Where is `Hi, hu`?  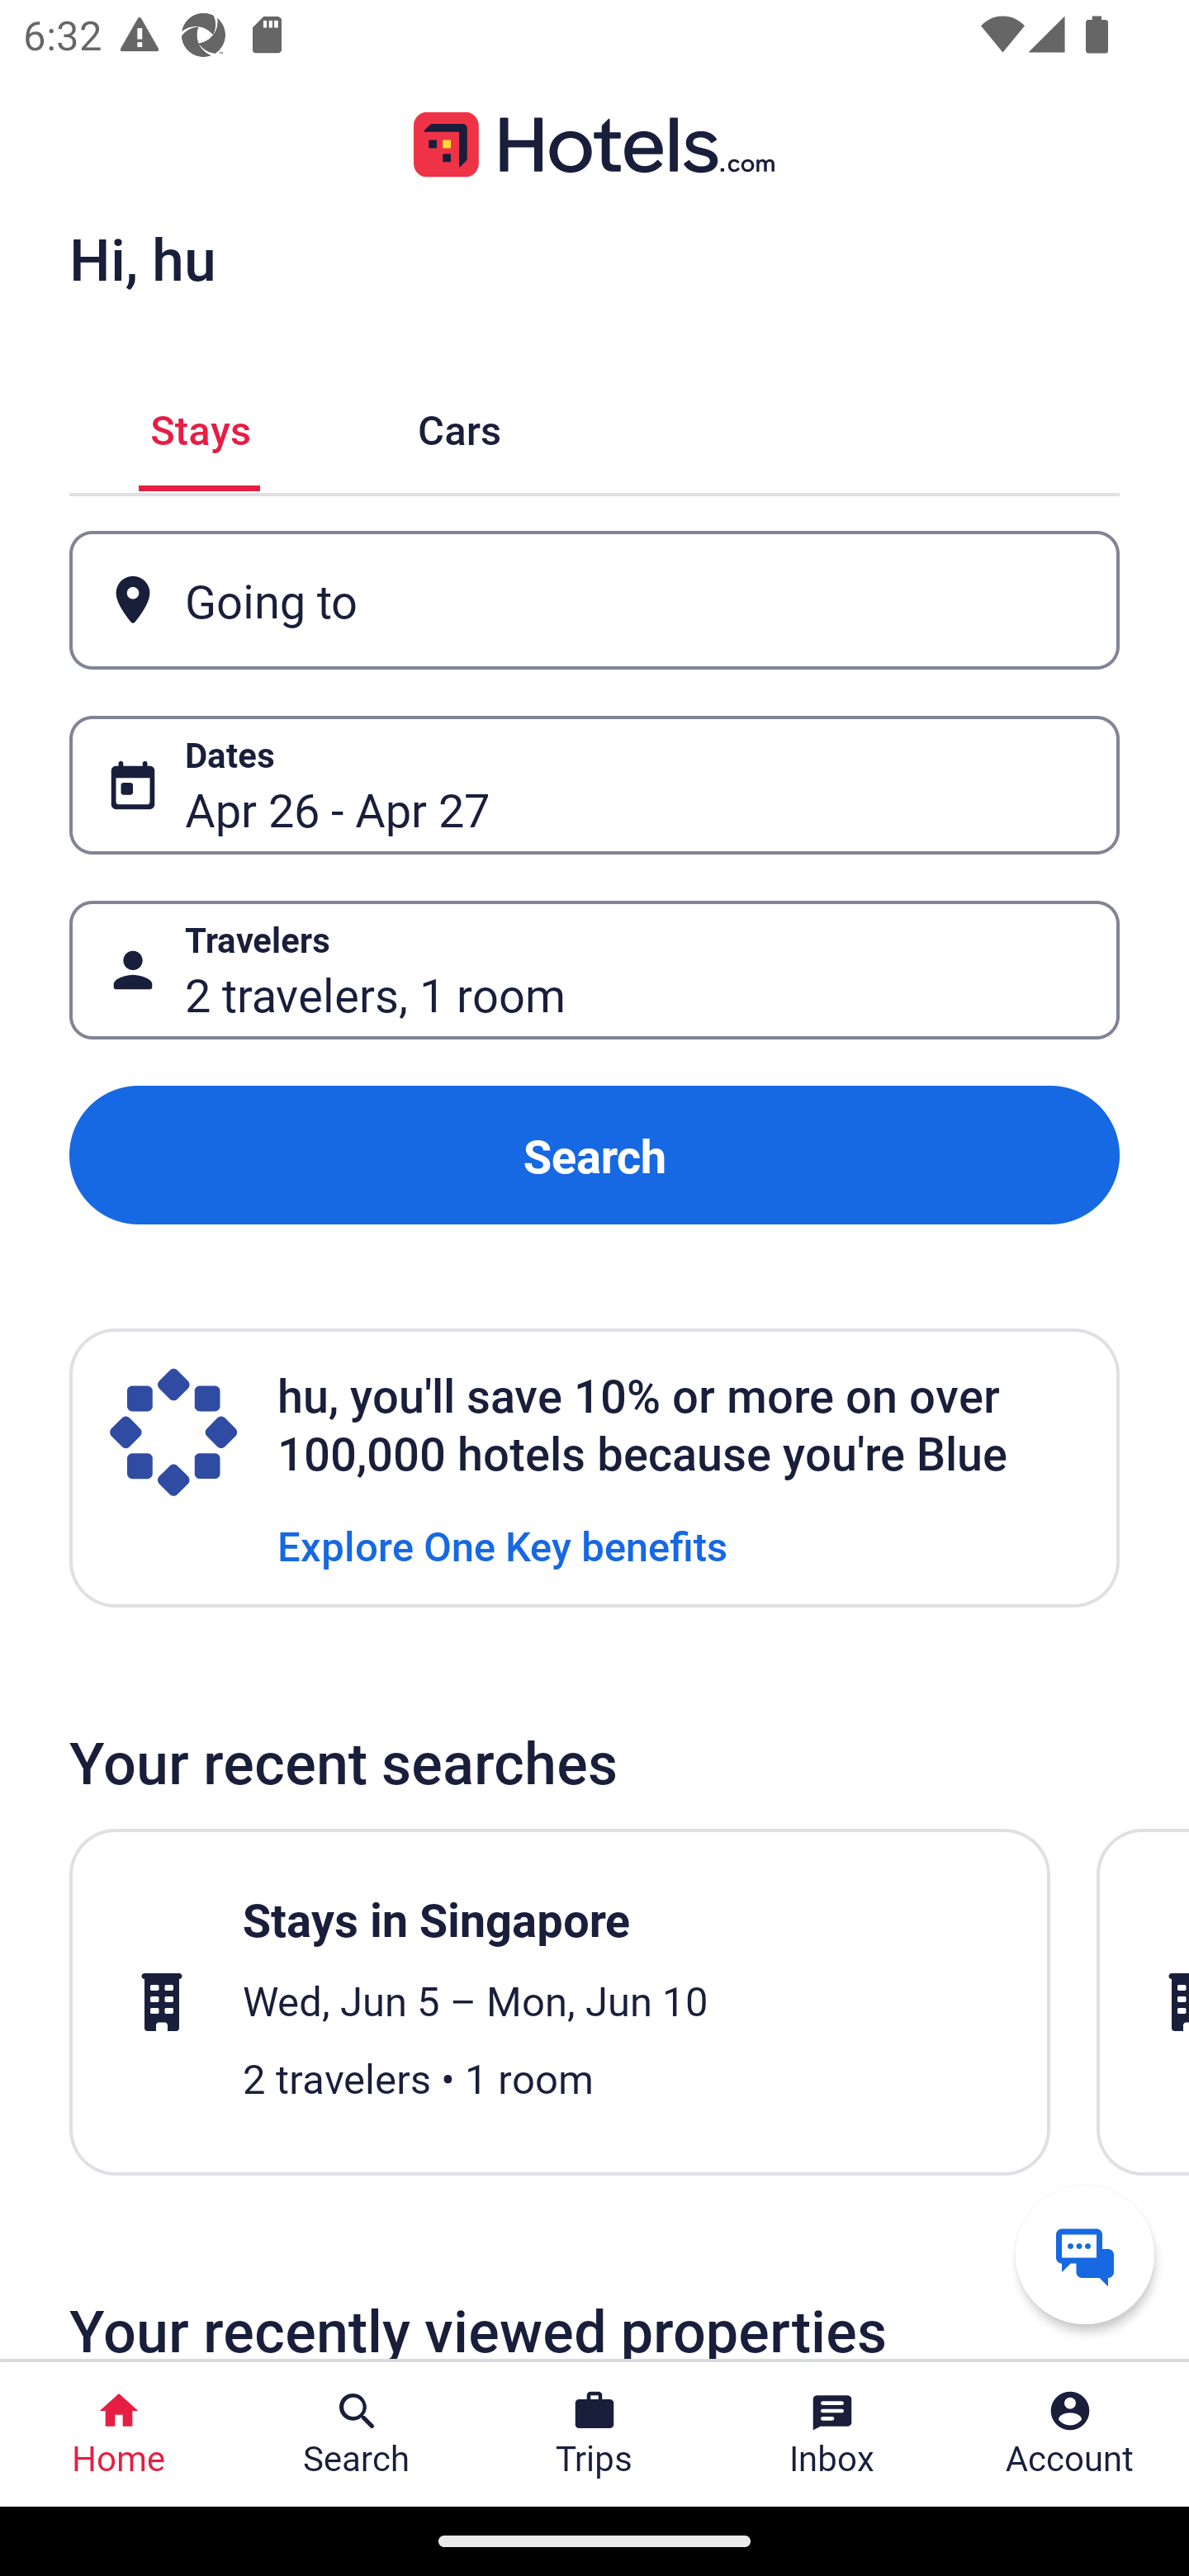 Hi, hu is located at coordinates (142, 258).